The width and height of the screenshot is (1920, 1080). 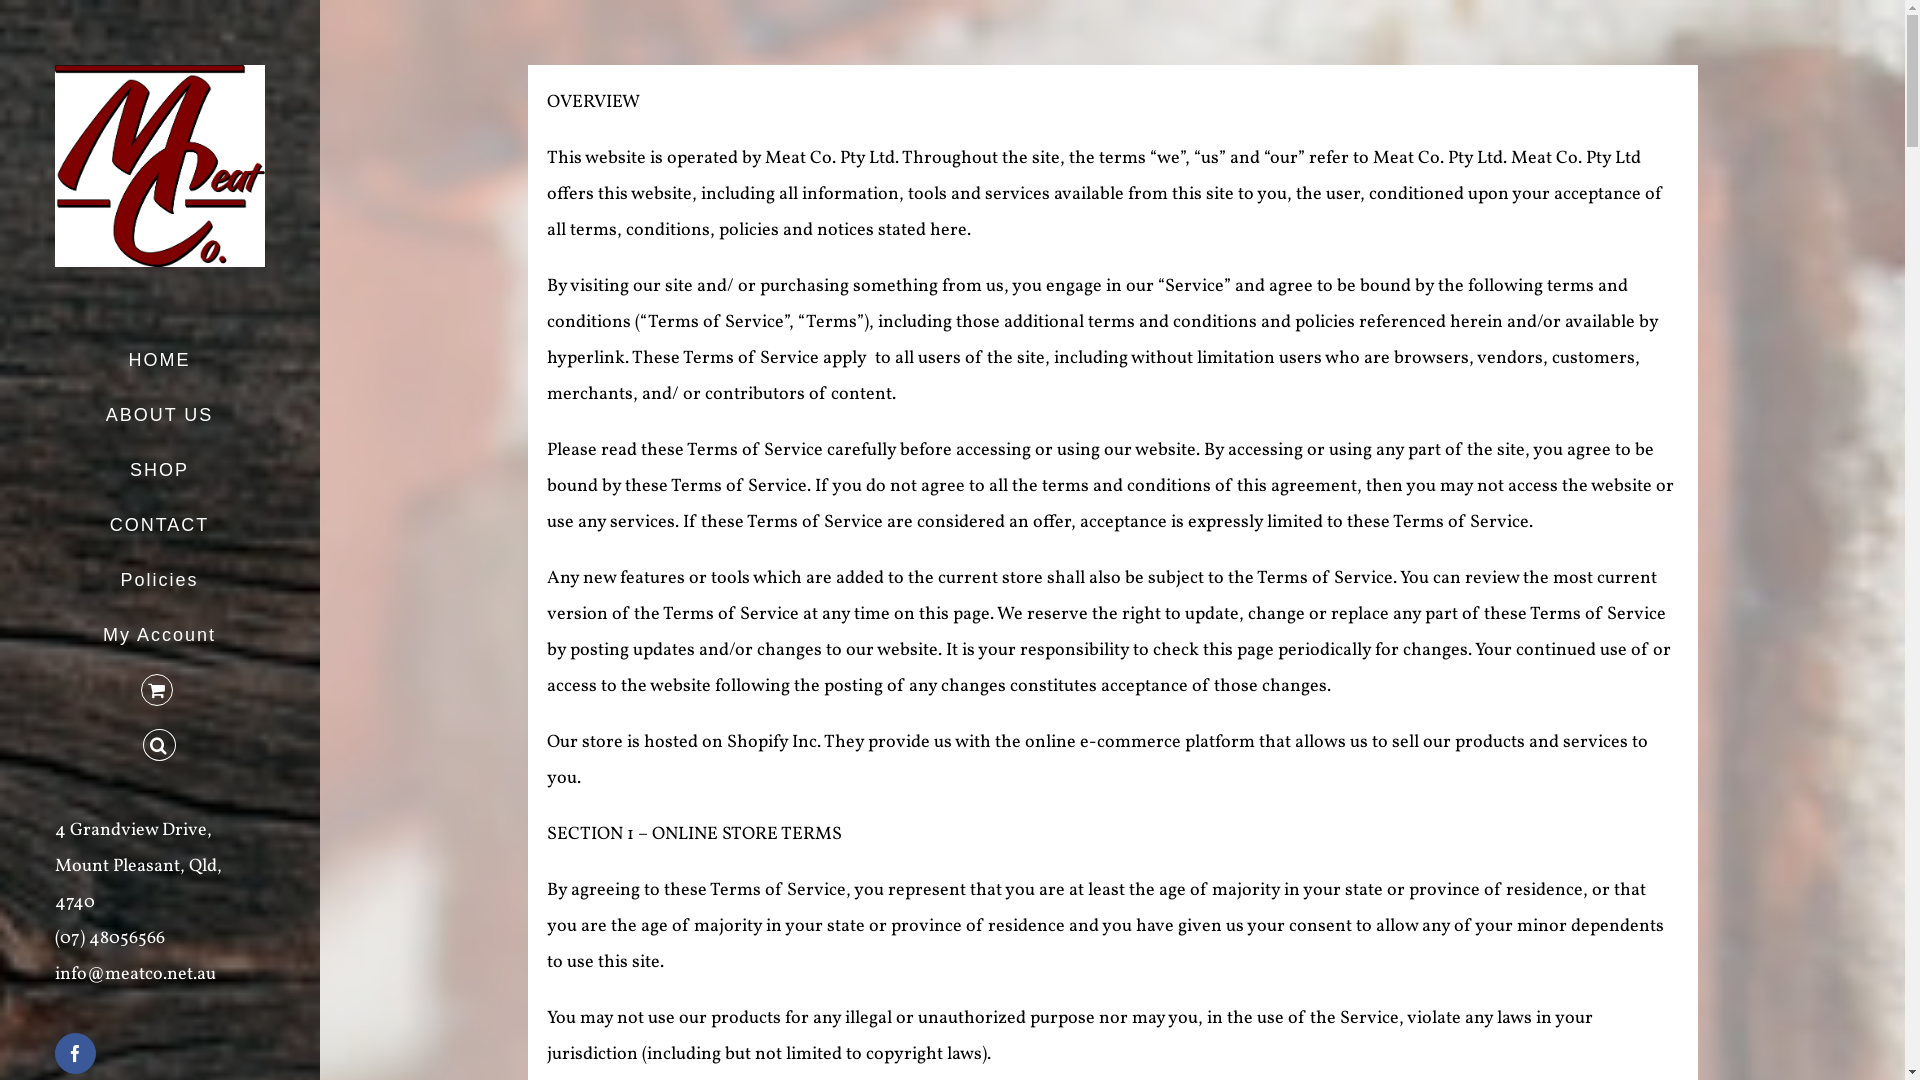 What do you see at coordinates (160, 746) in the screenshot?
I see `Search` at bounding box center [160, 746].